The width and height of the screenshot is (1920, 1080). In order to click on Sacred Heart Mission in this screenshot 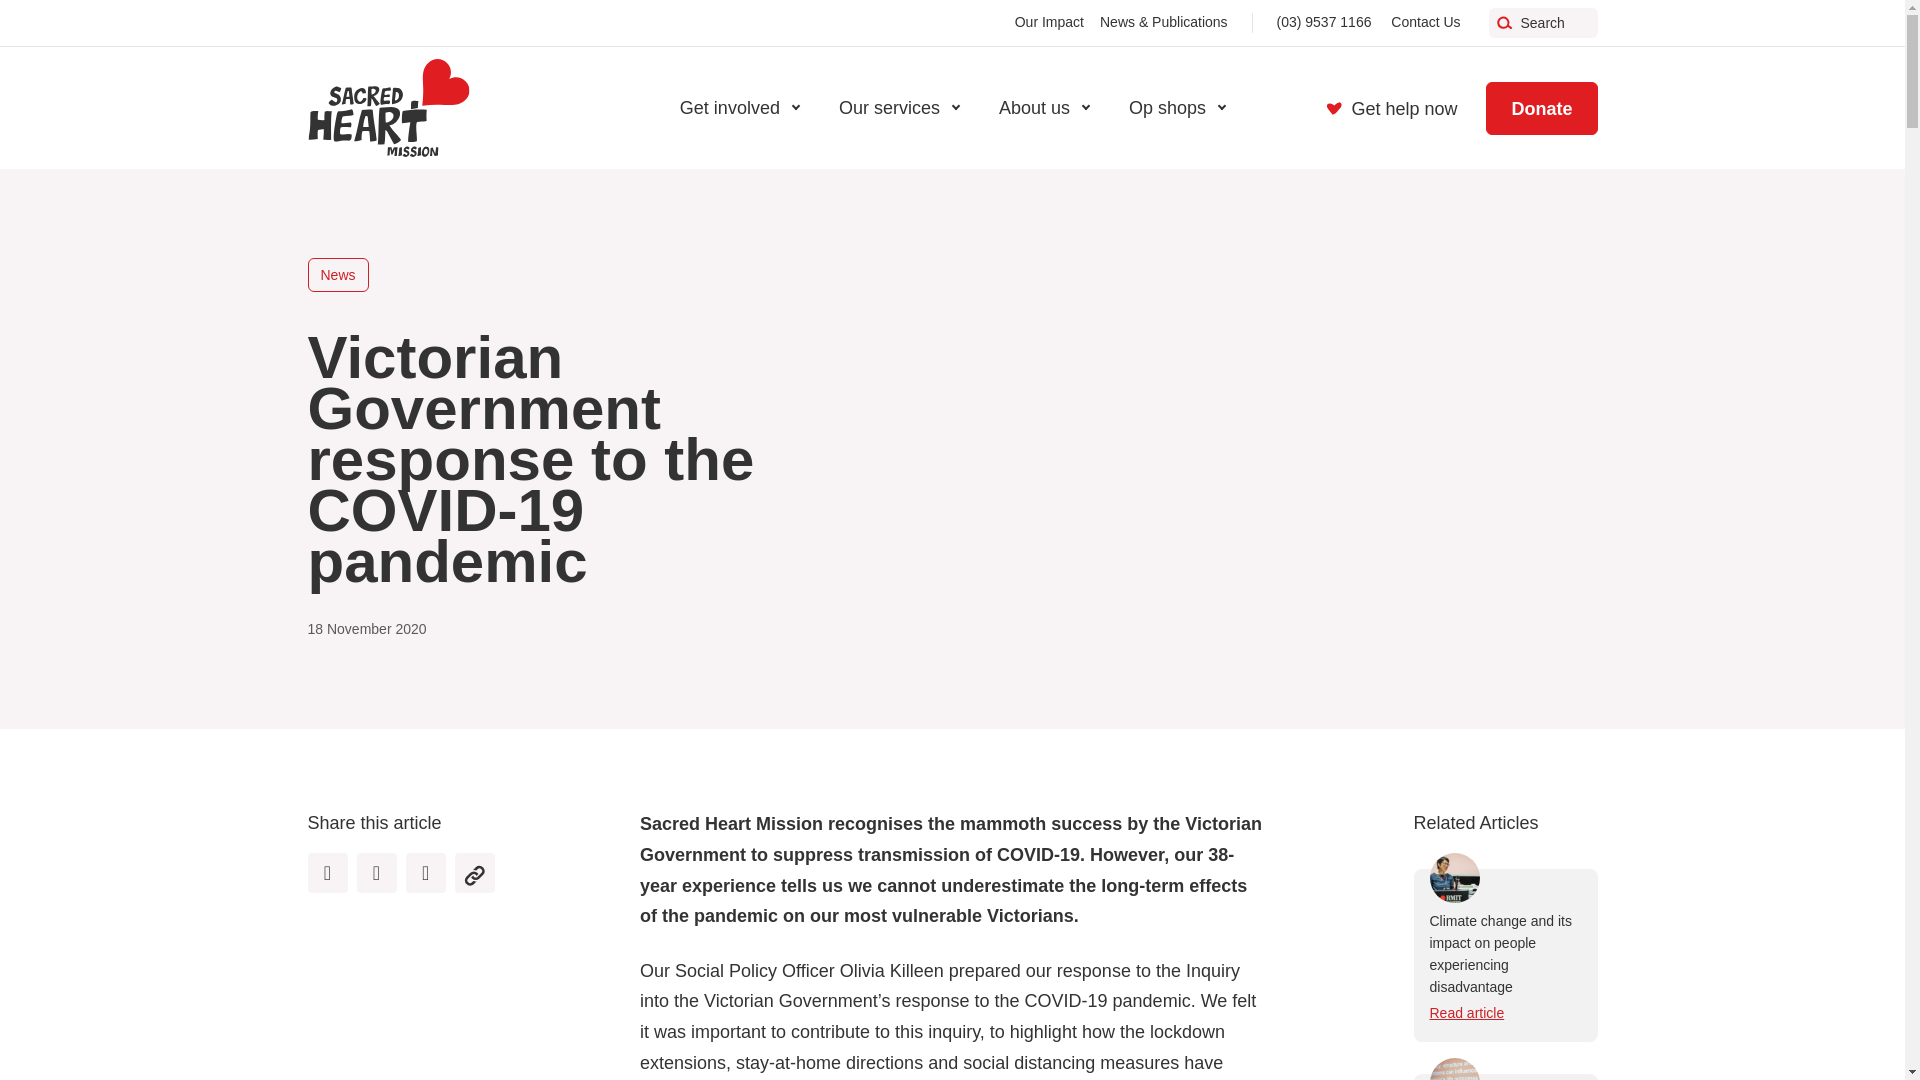, I will do `click(388, 108)`.